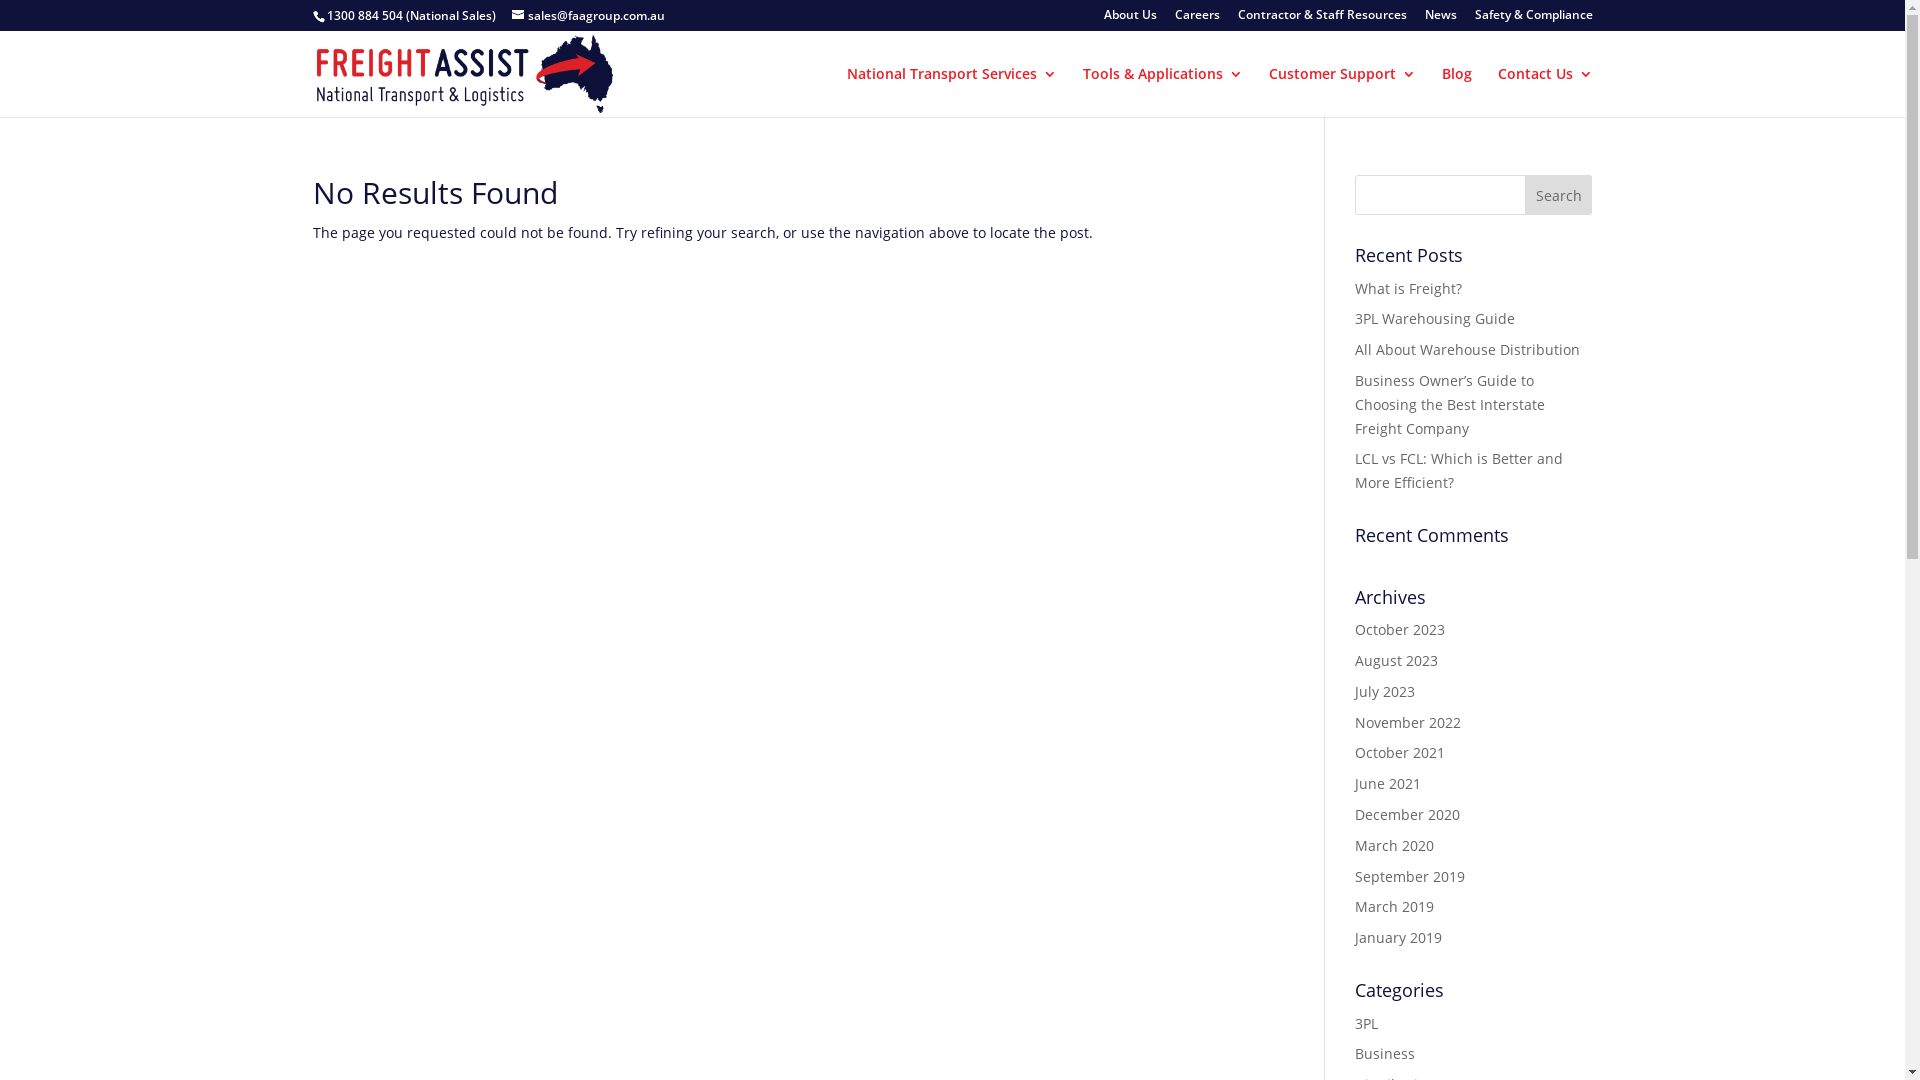 The image size is (1920, 1080). What do you see at coordinates (1410, 876) in the screenshot?
I see `September 2019` at bounding box center [1410, 876].